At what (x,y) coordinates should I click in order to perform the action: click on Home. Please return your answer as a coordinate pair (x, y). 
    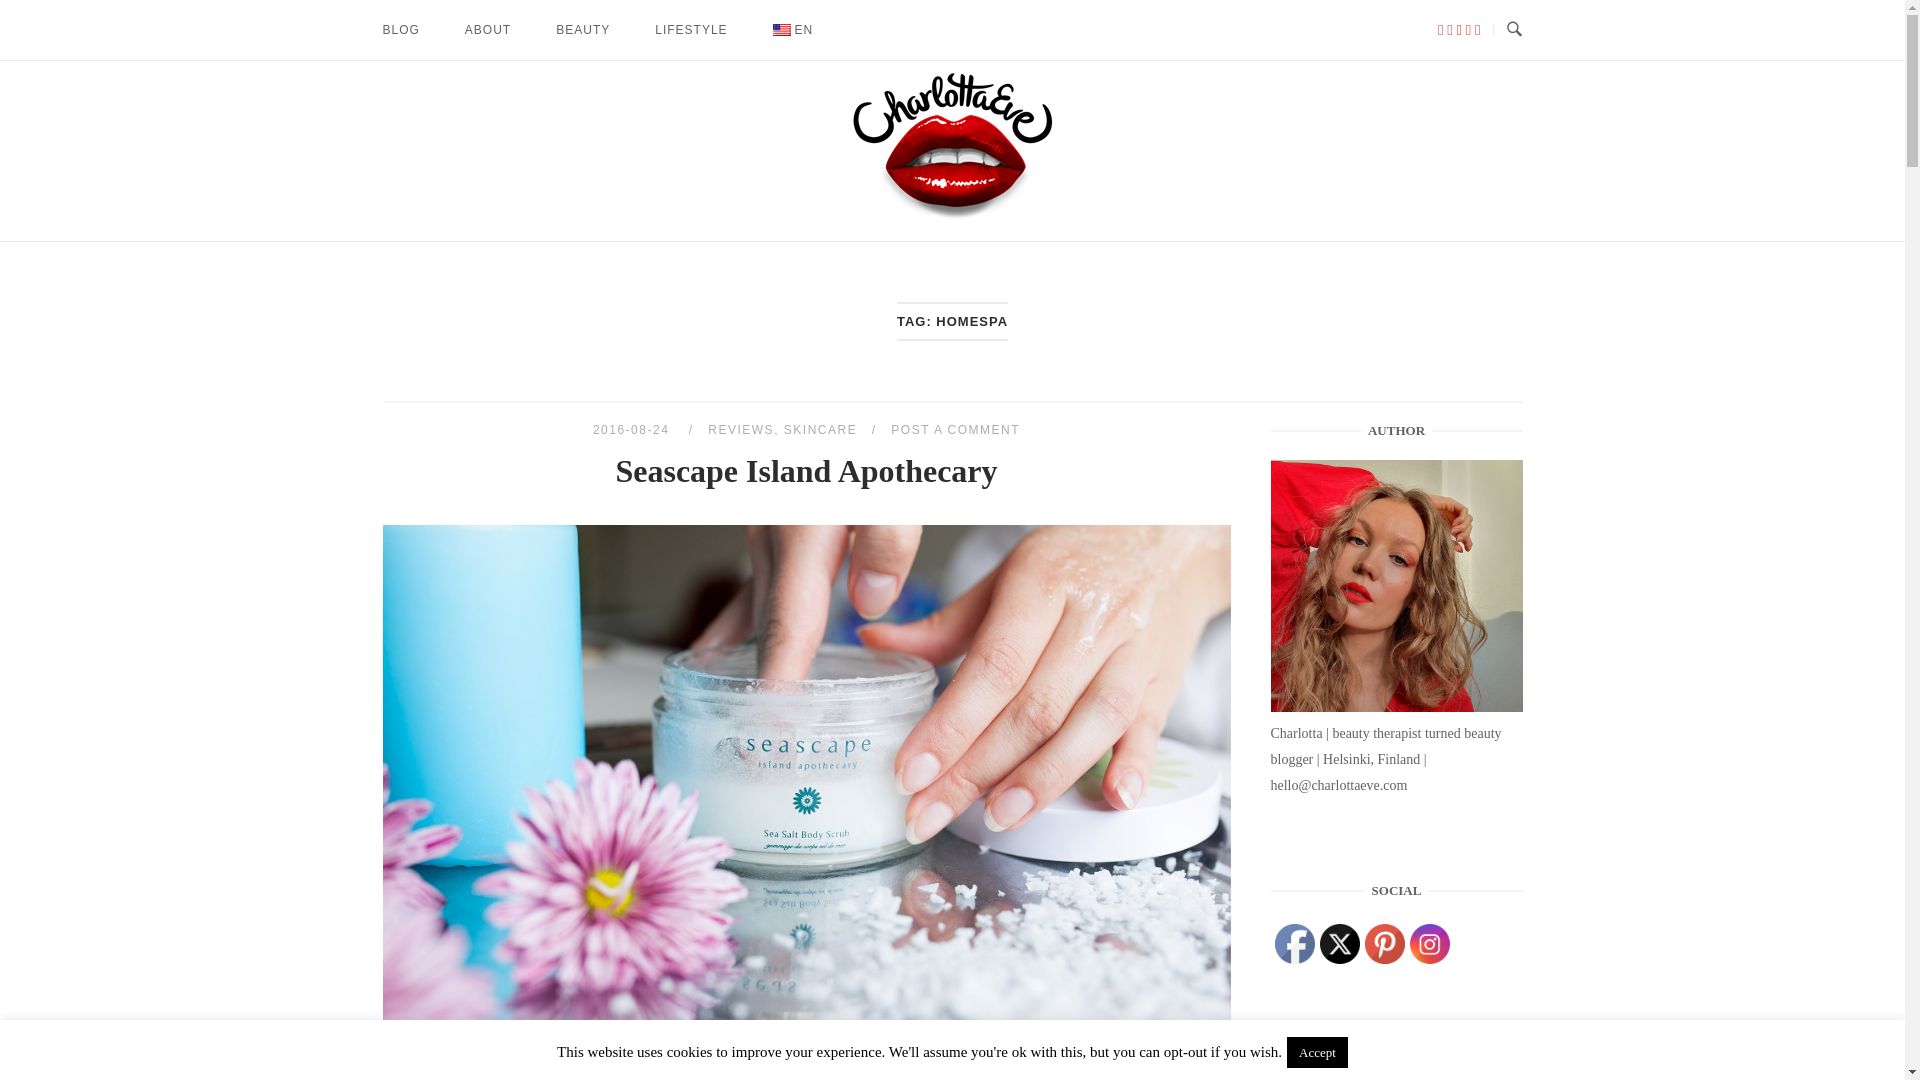
    Looking at the image, I should click on (953, 216).